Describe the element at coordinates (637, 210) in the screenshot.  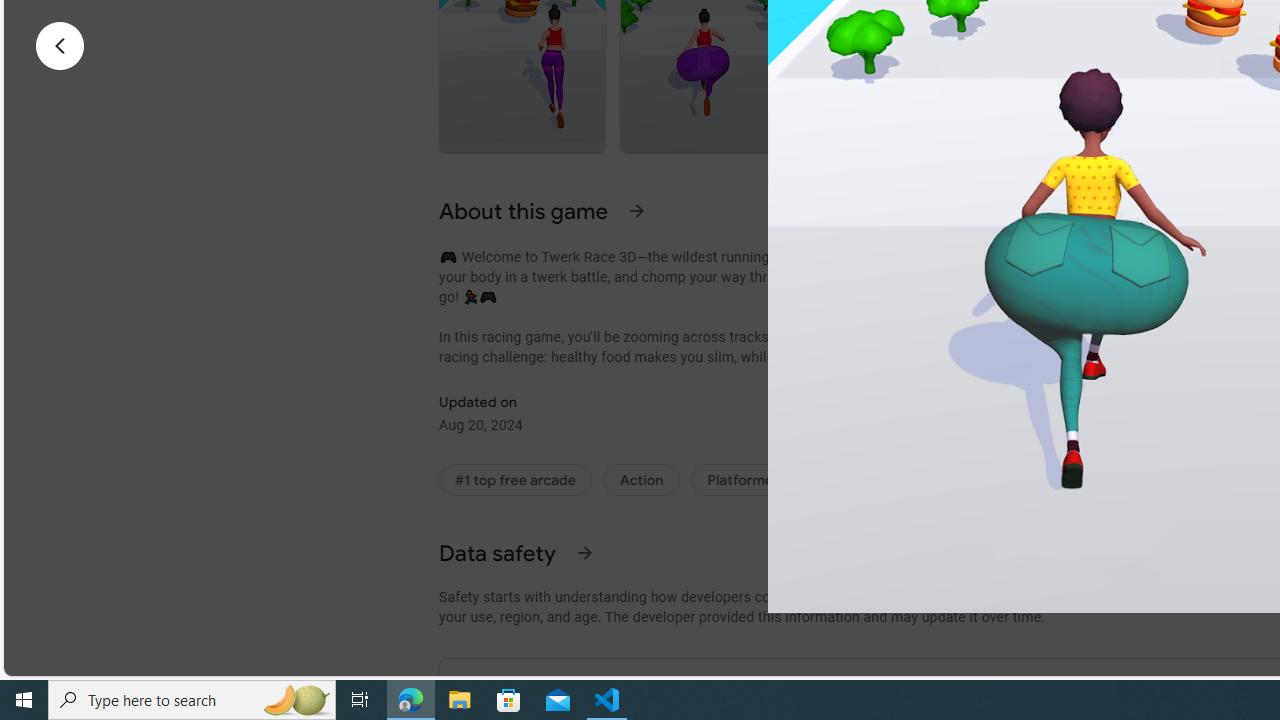
I see `See more information on About this game` at that location.